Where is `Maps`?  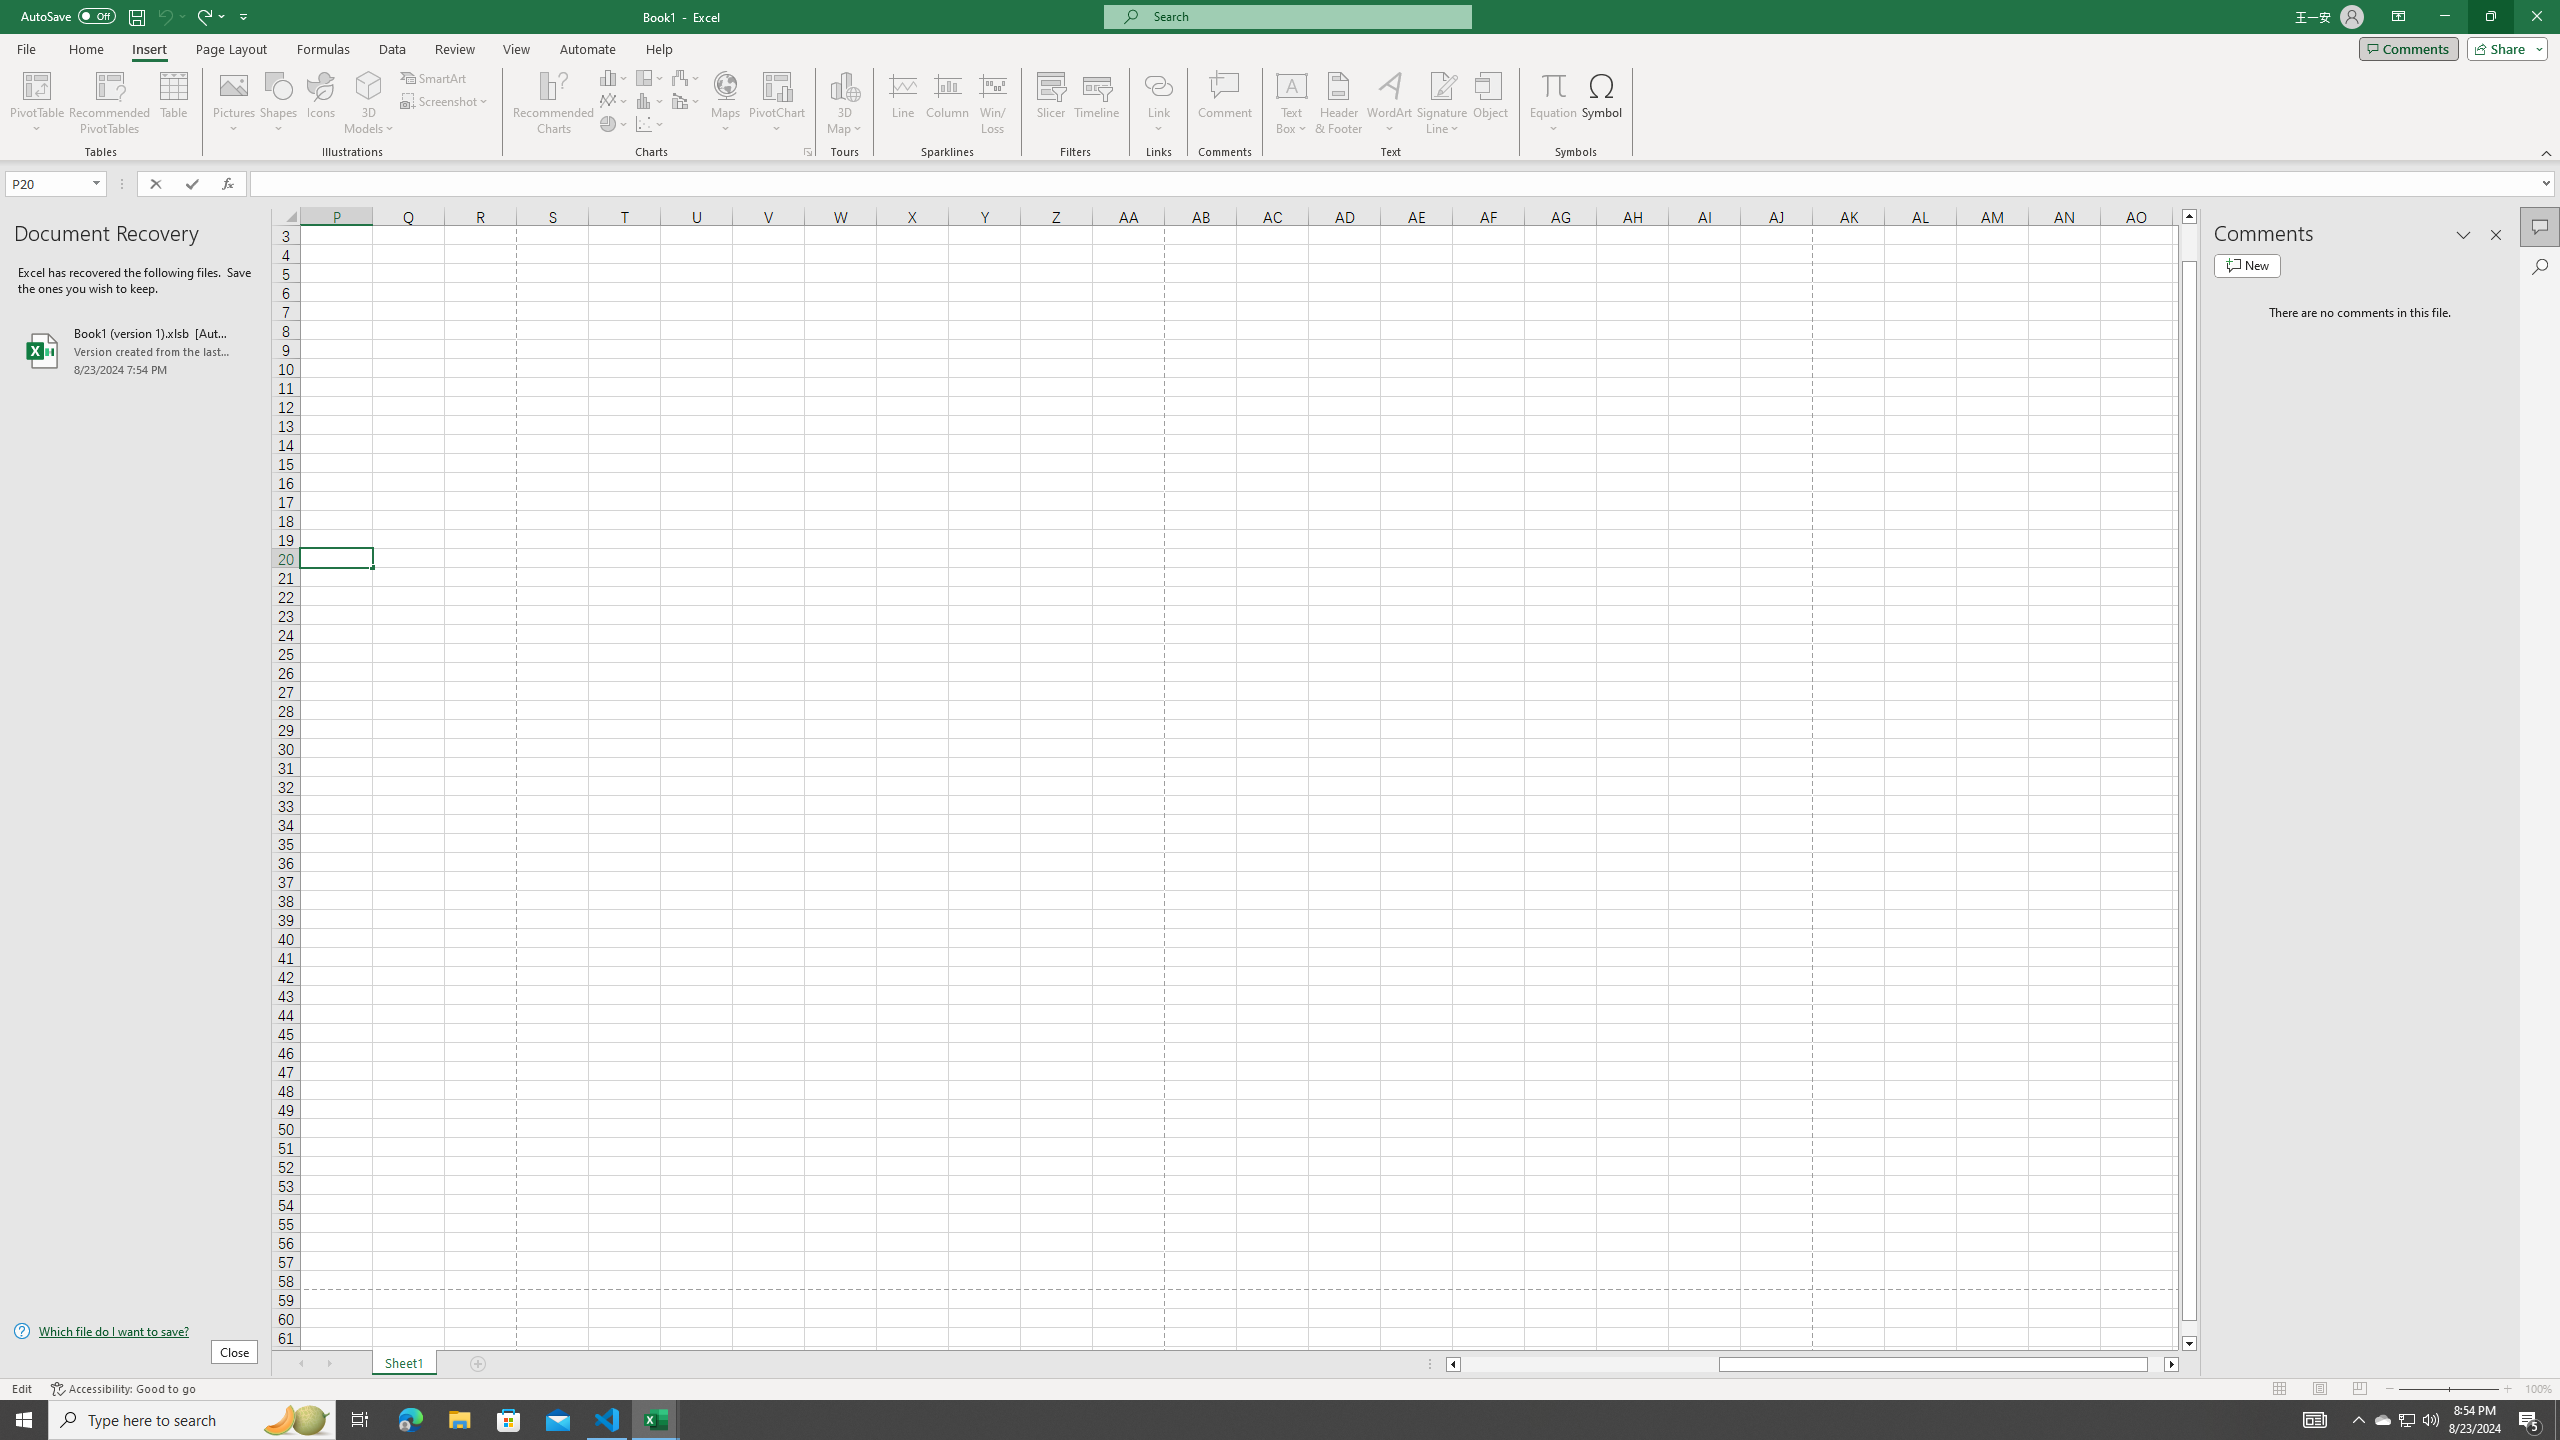
Maps is located at coordinates (726, 103).